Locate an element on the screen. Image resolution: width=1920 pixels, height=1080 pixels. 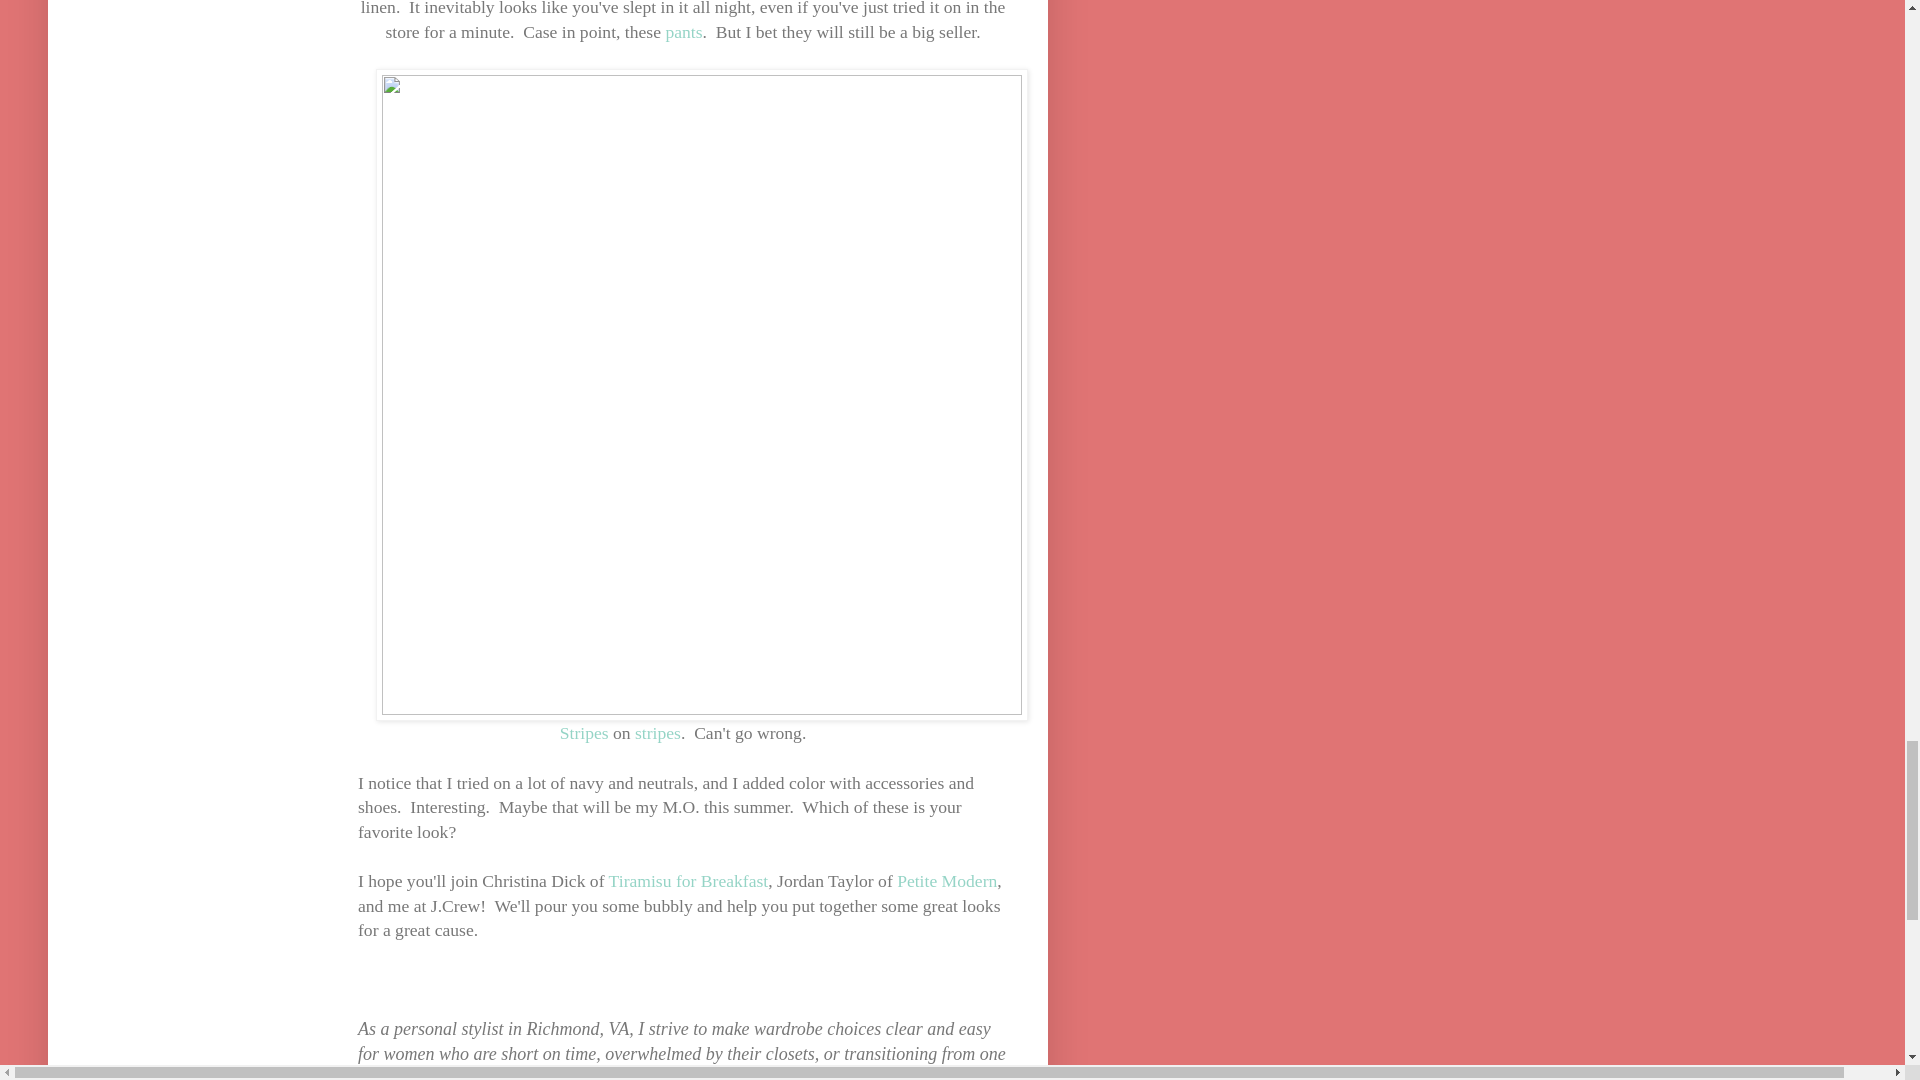
stripes is located at coordinates (658, 732).